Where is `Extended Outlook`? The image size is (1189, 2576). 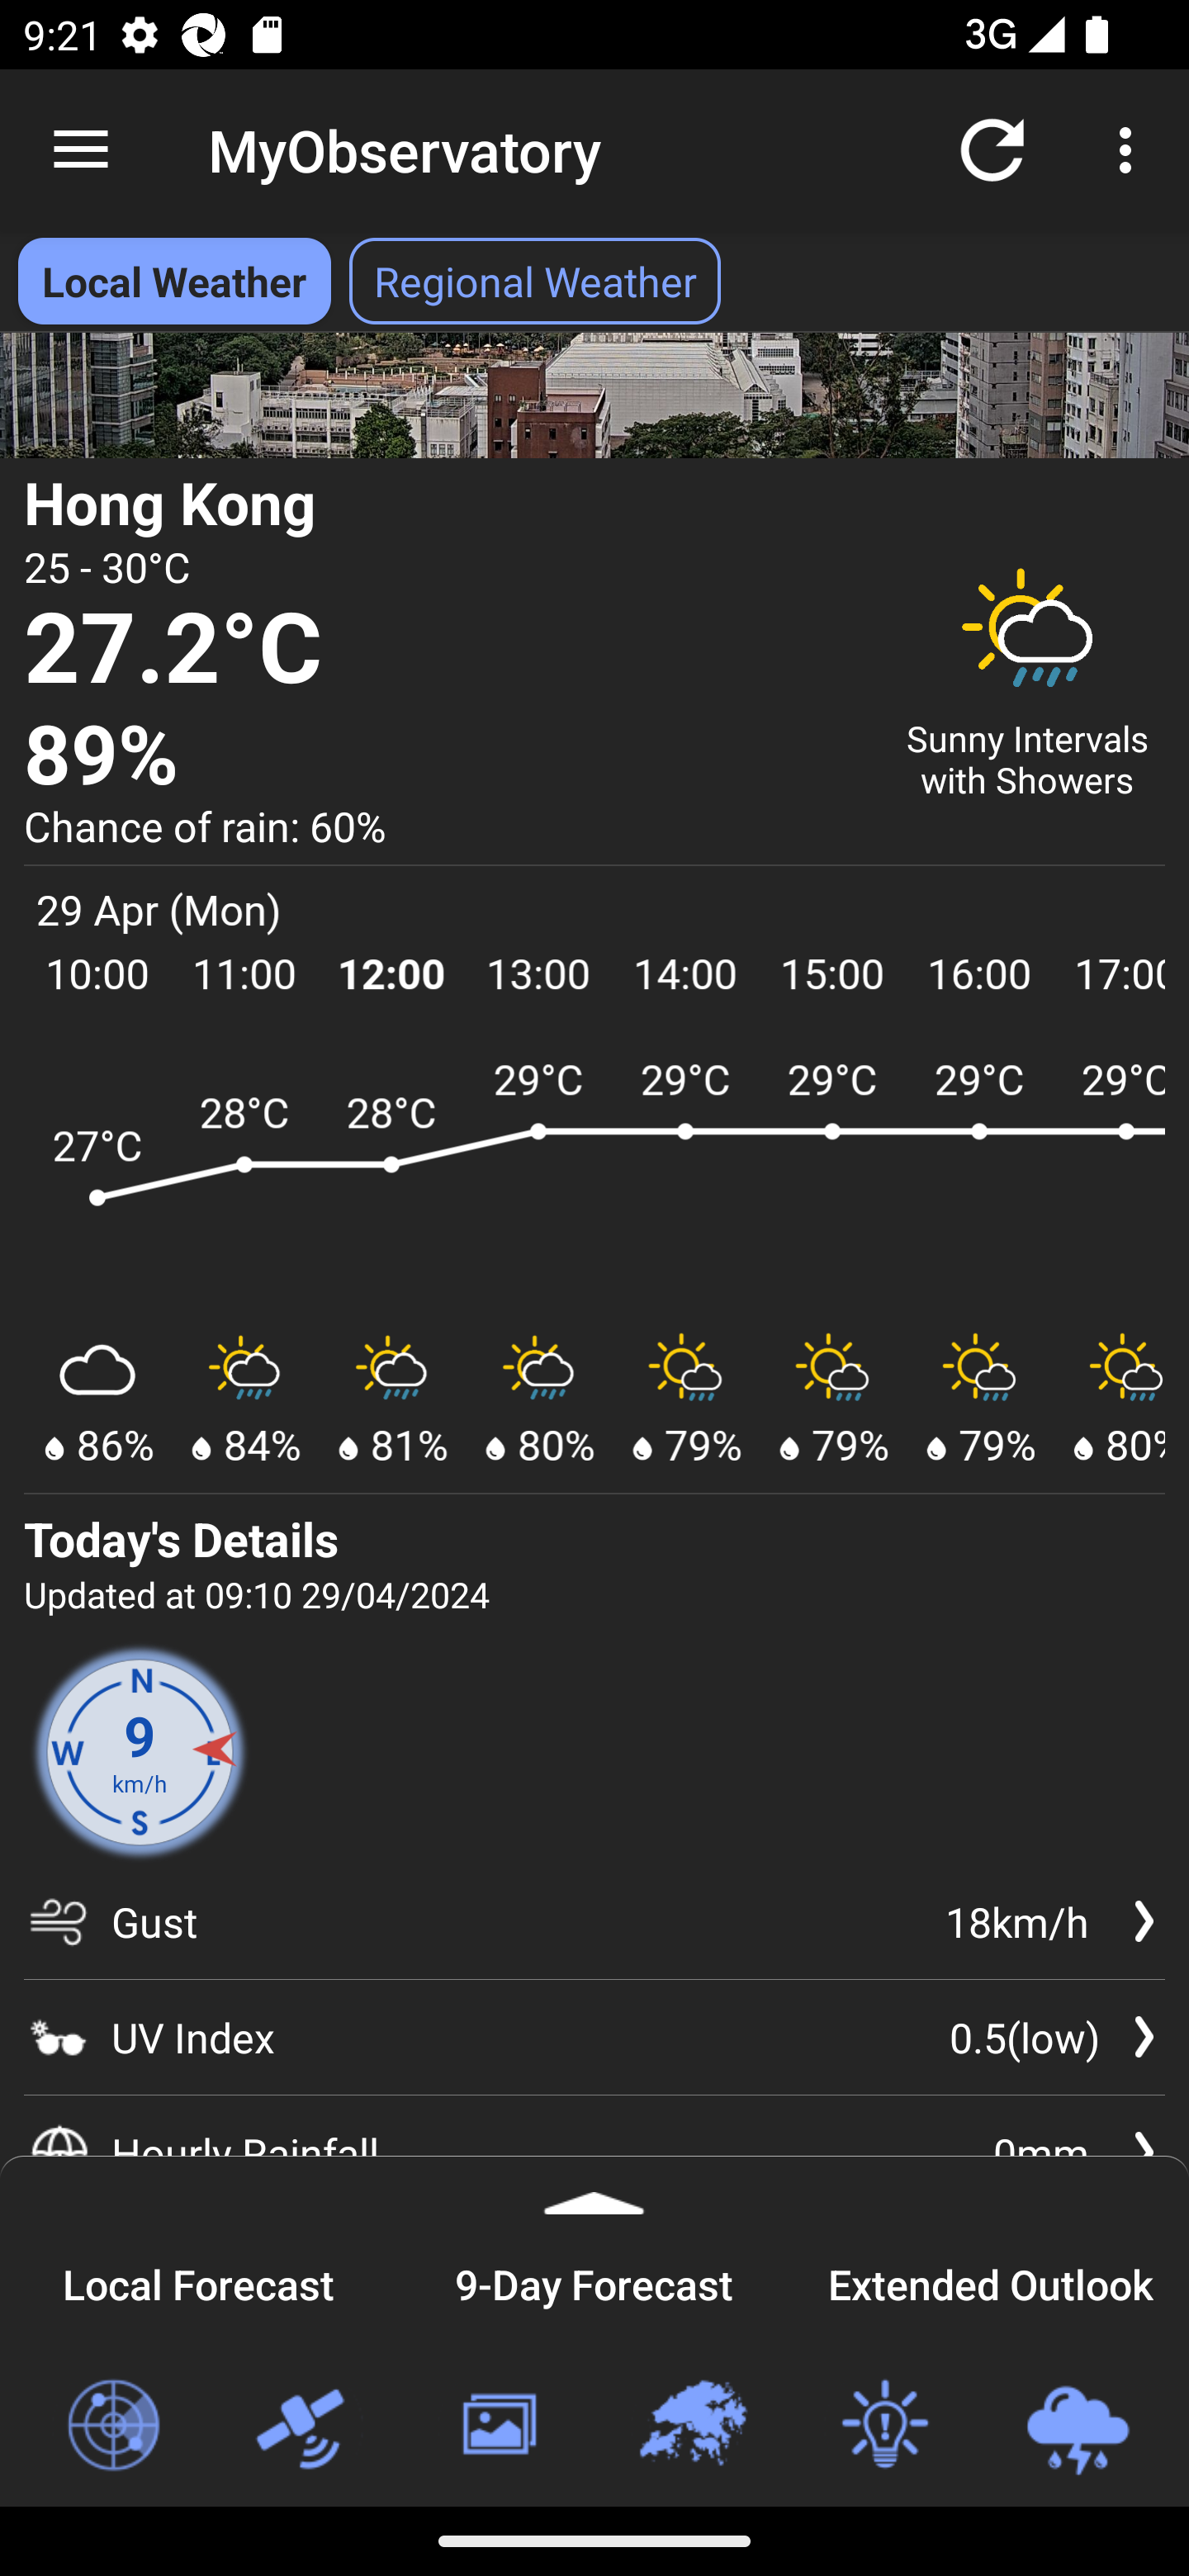
Extended Outlook is located at coordinates (991, 2280).